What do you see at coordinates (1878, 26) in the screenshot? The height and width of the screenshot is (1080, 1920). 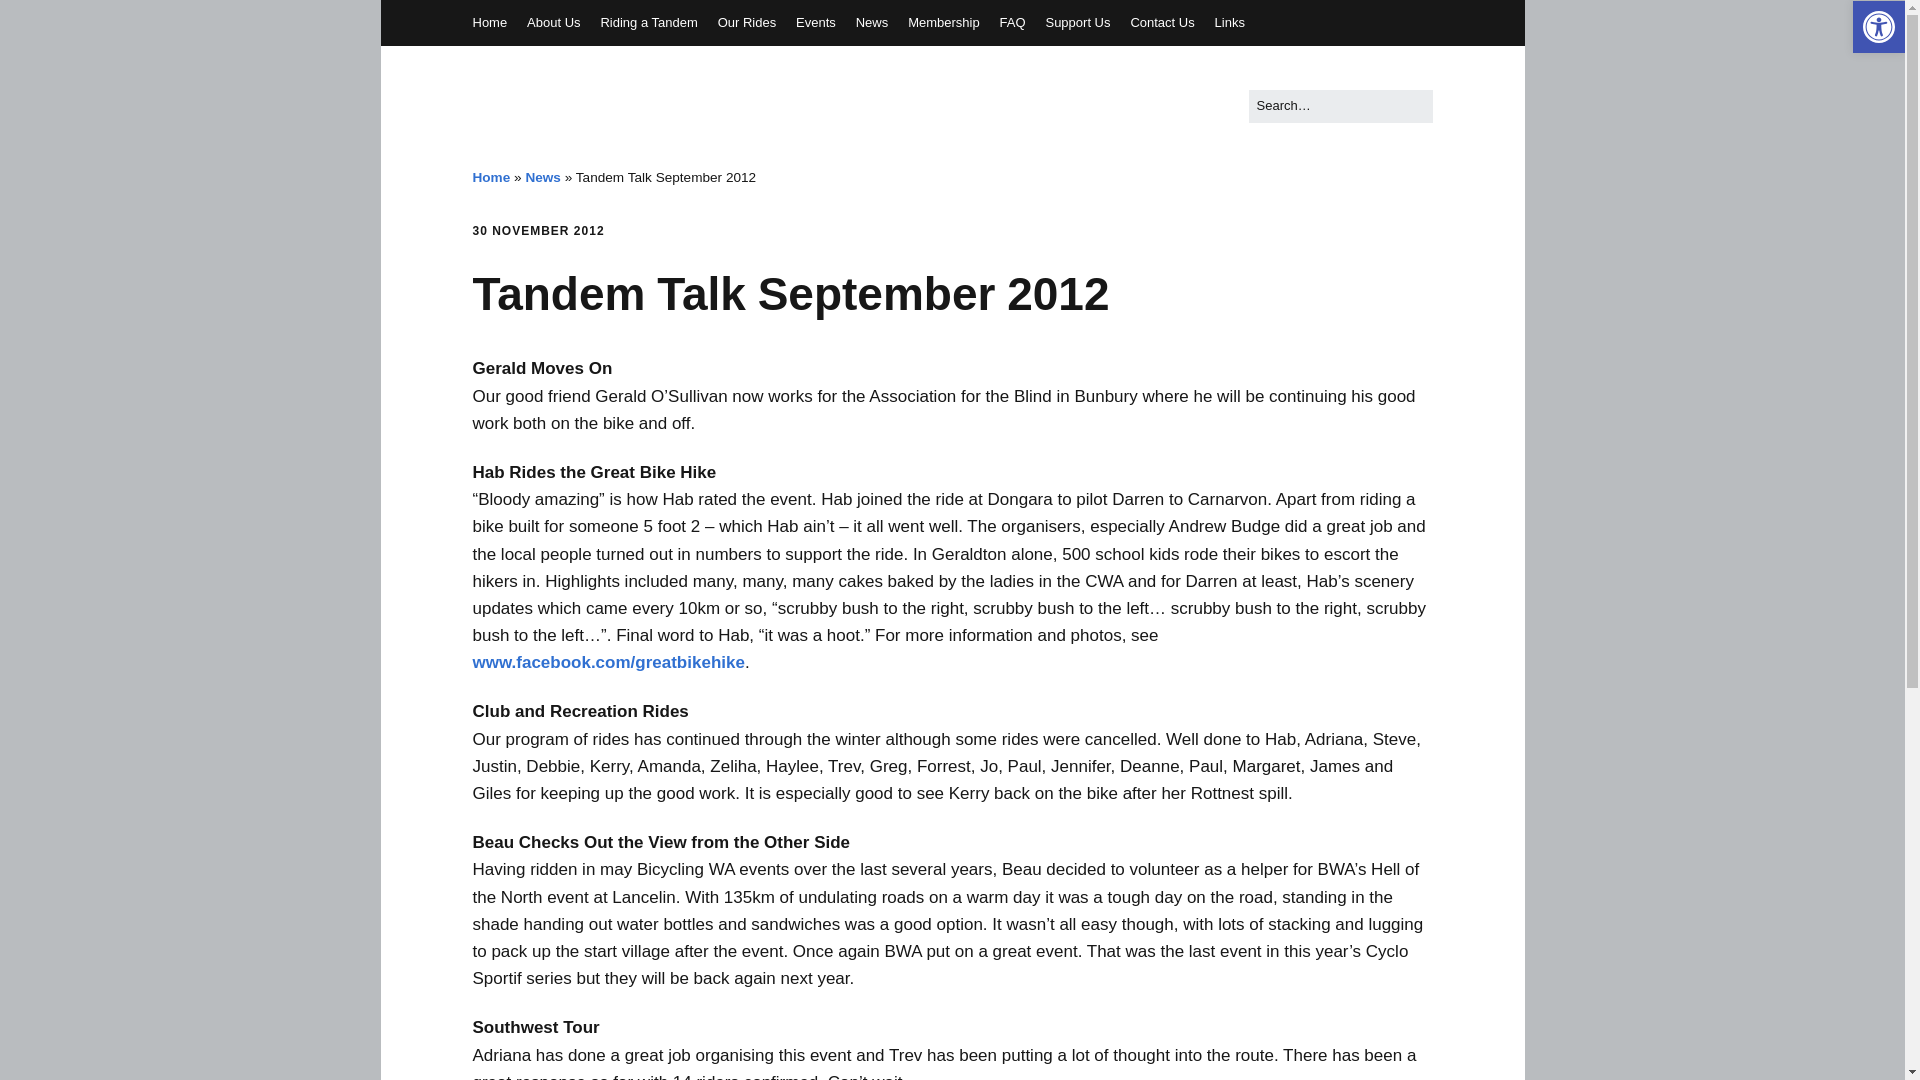 I see `Accessibility Tools` at bounding box center [1878, 26].